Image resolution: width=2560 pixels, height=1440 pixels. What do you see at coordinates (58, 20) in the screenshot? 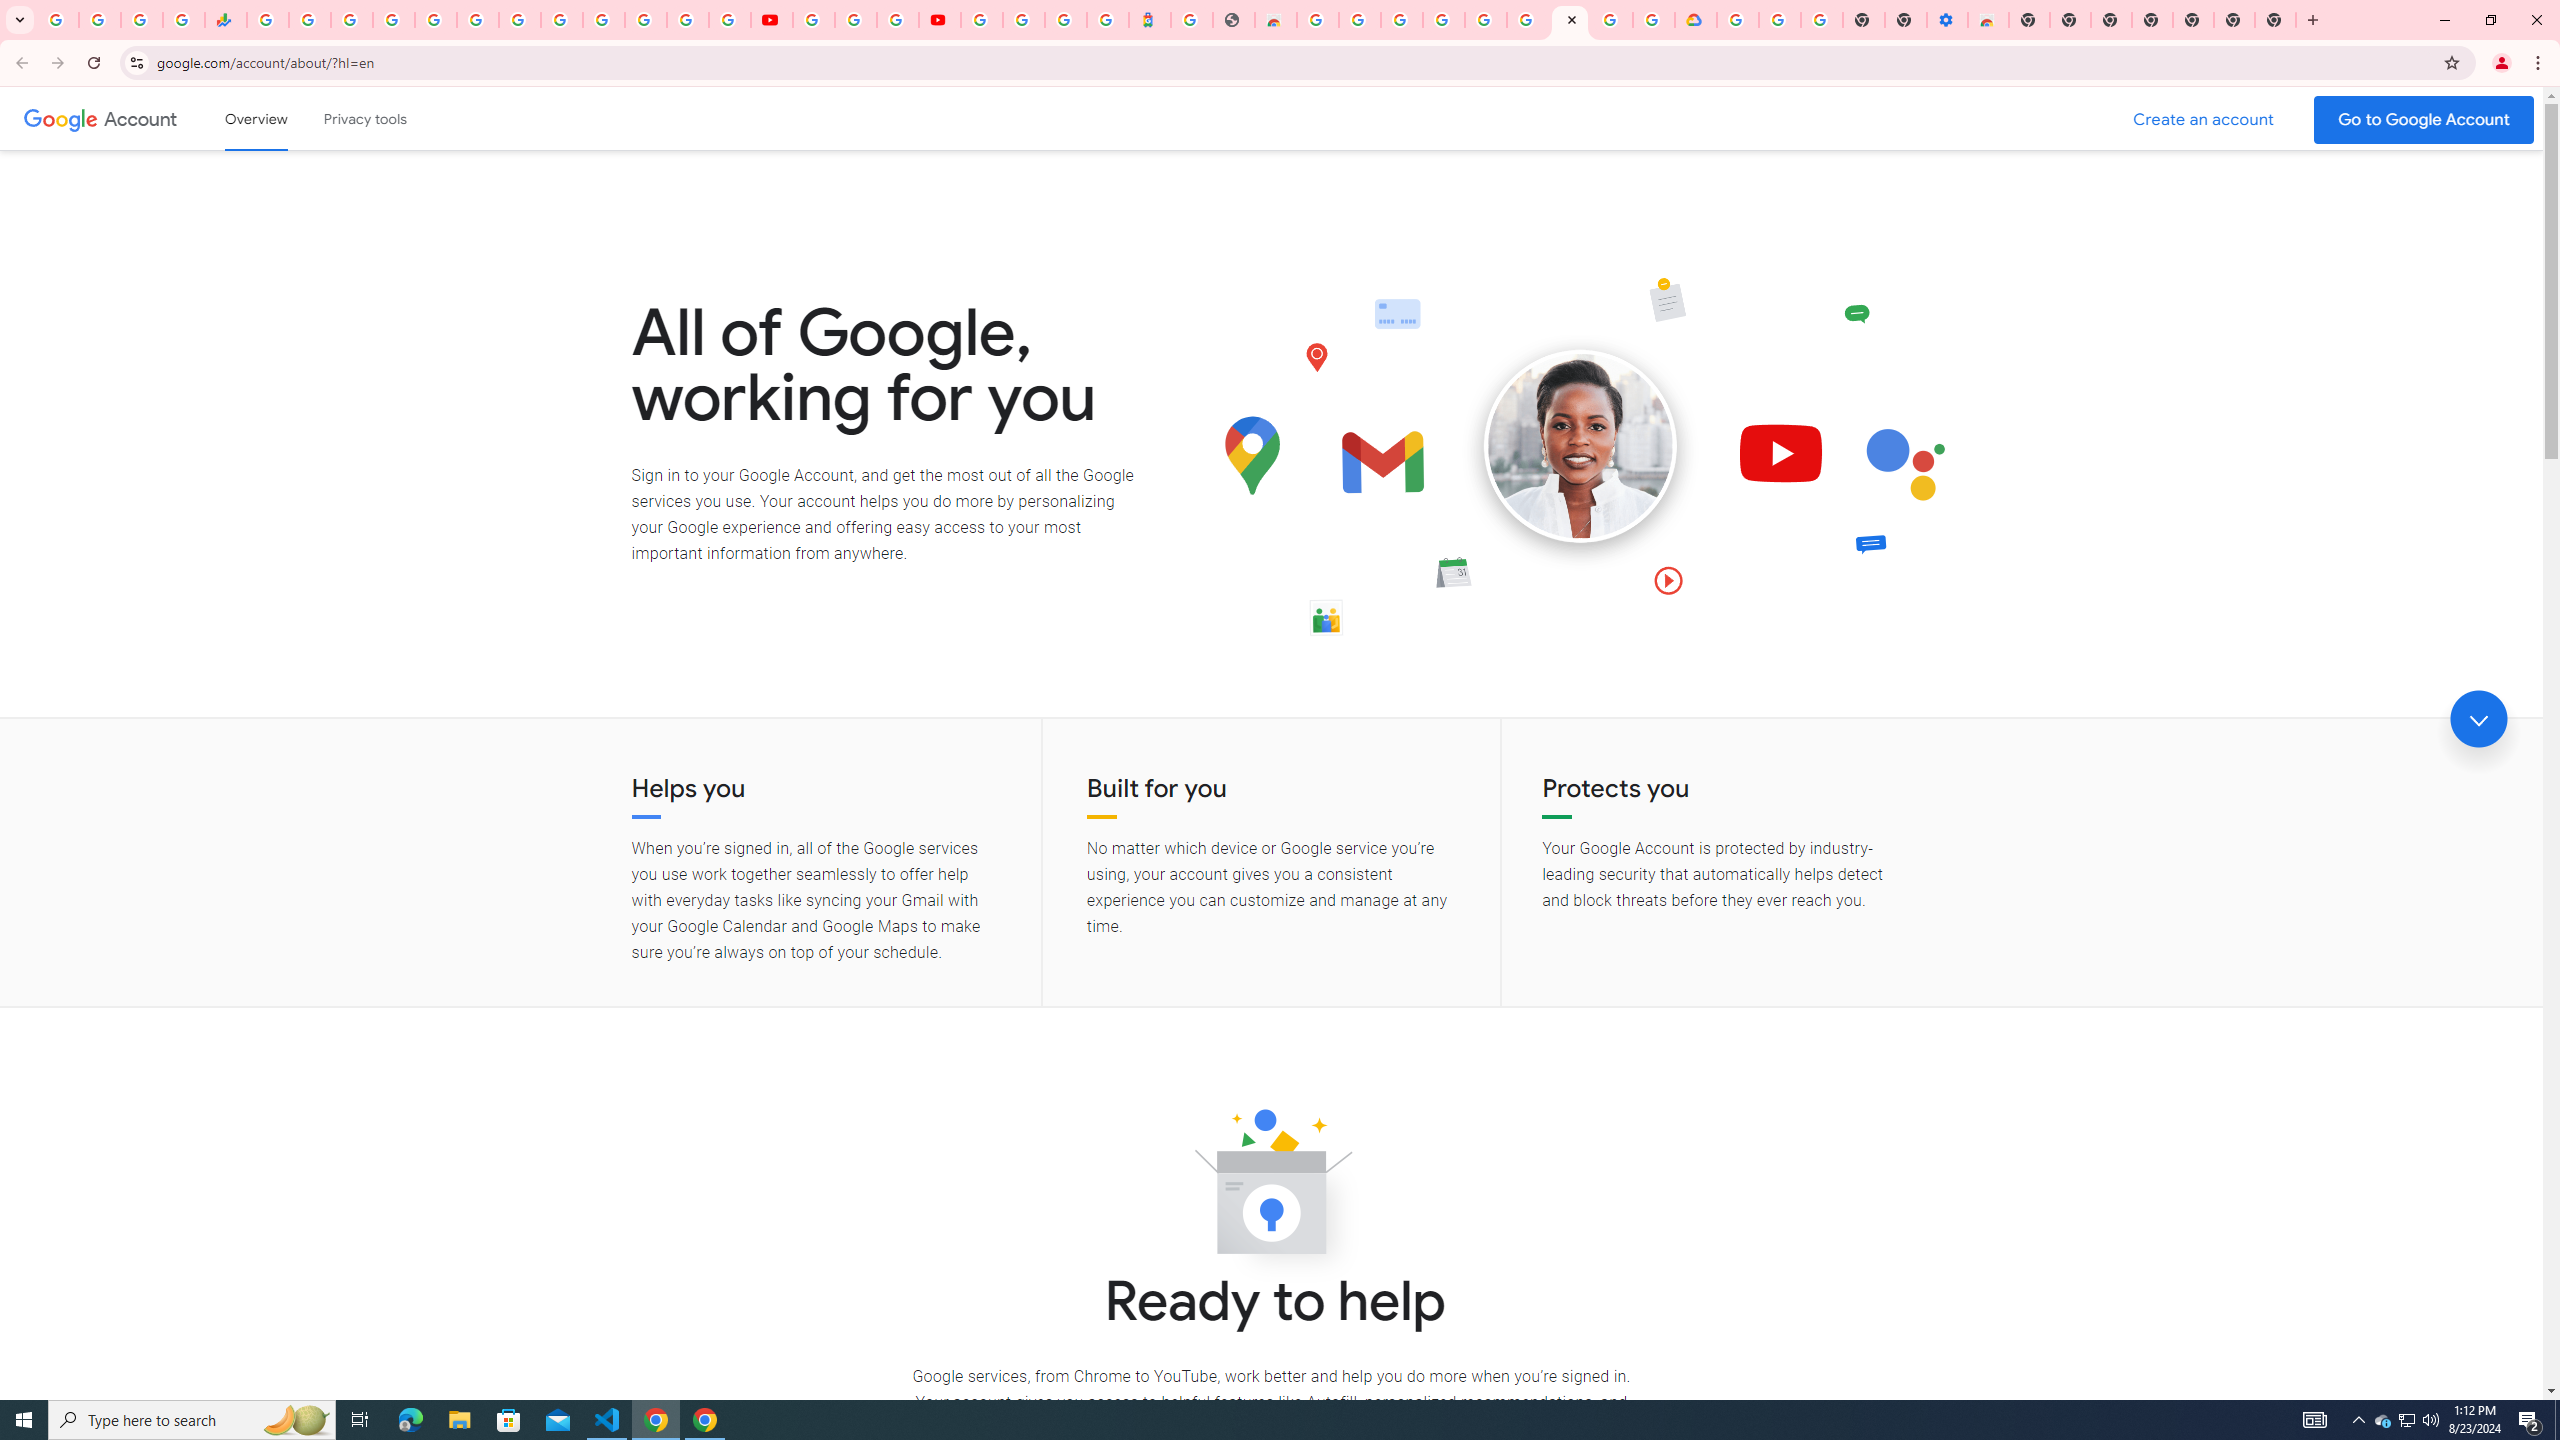
I see `Google Workspace Admin Community` at bounding box center [58, 20].